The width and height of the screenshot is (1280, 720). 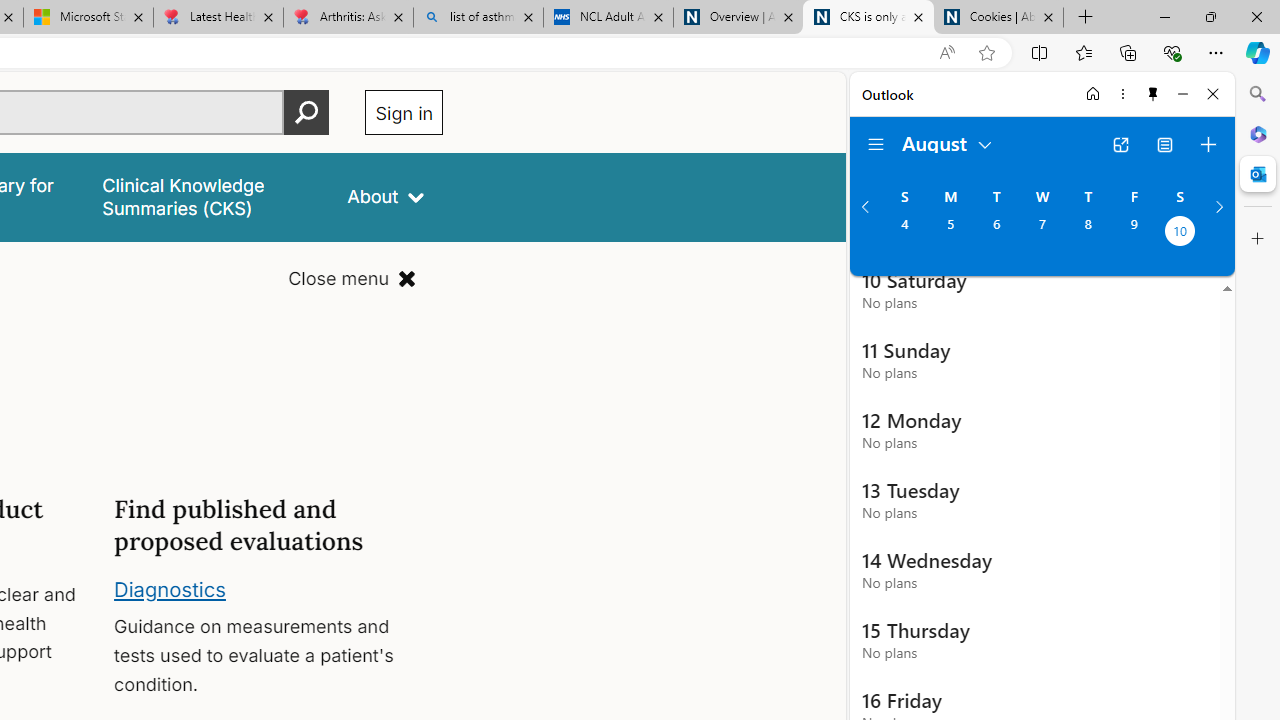 I want to click on false, so click(x=207, y=196).